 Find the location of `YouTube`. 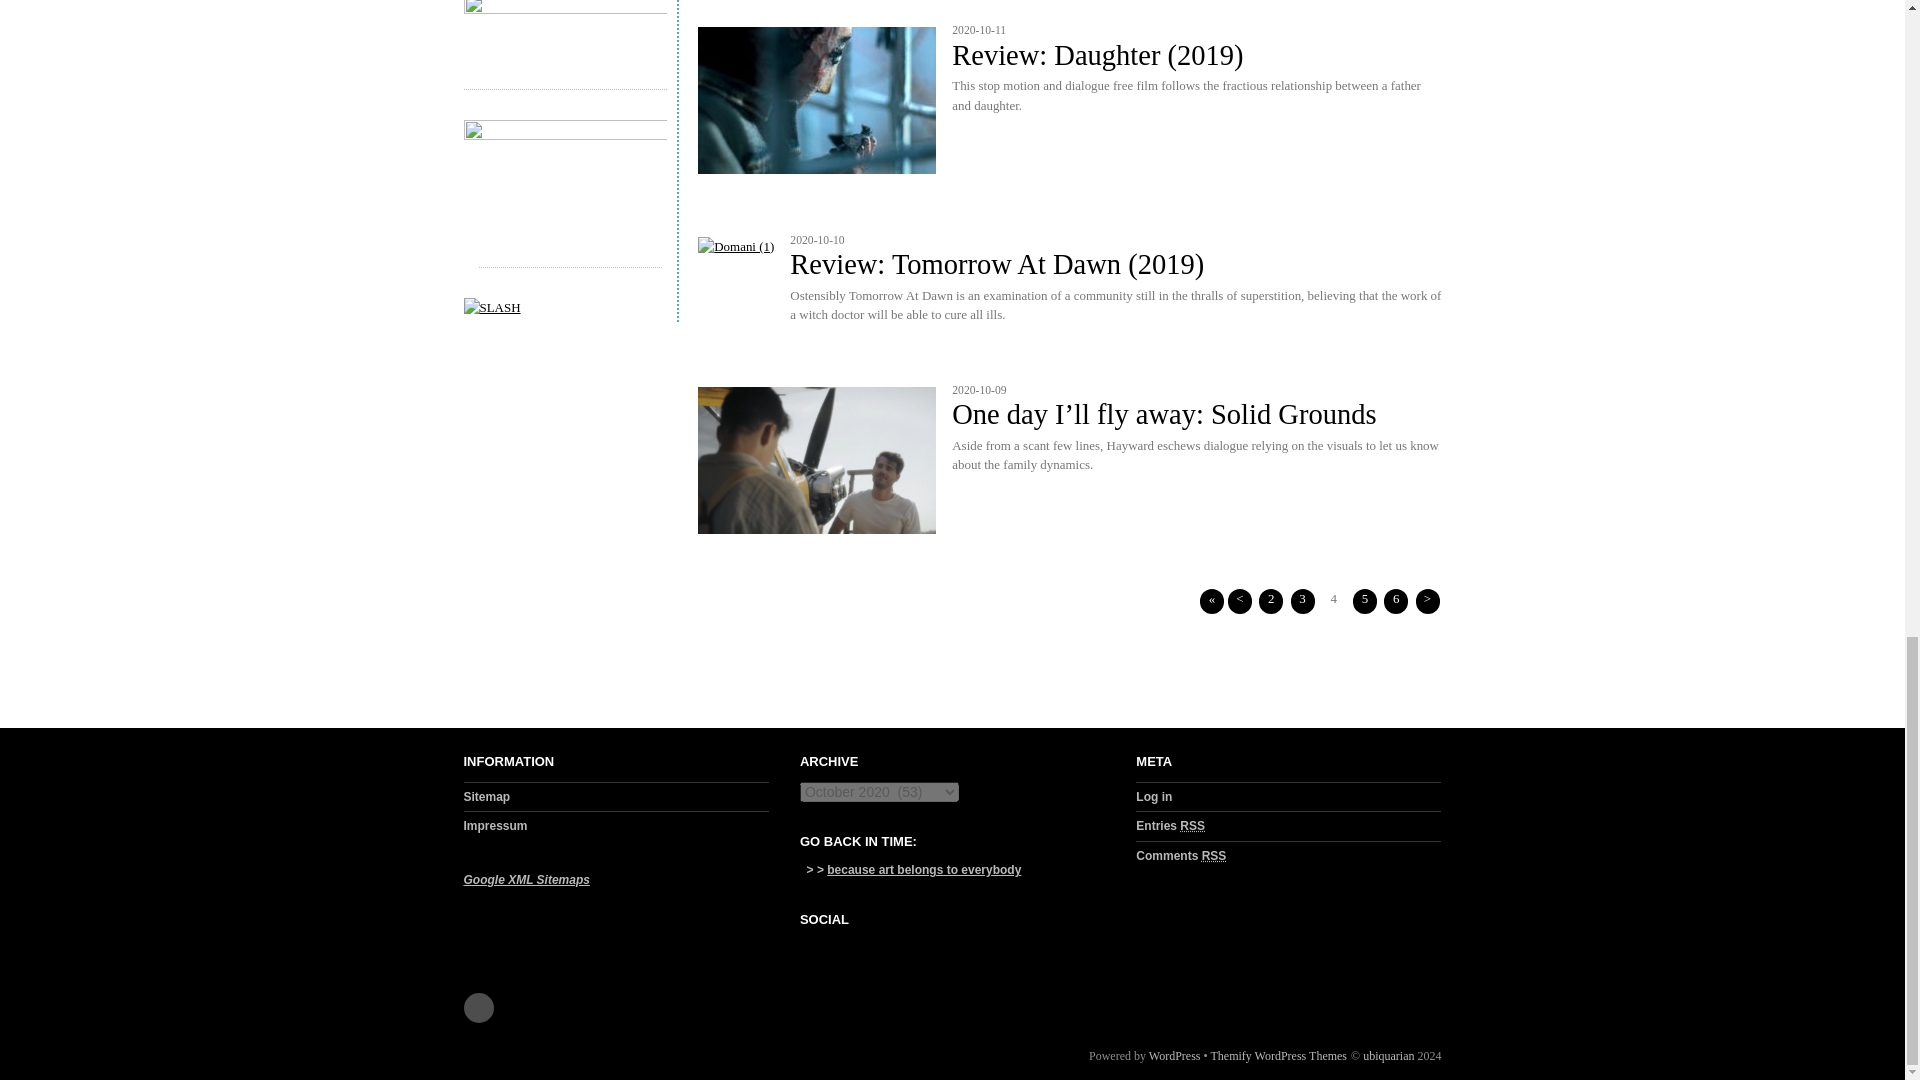

YouTube is located at coordinates (908, 950).